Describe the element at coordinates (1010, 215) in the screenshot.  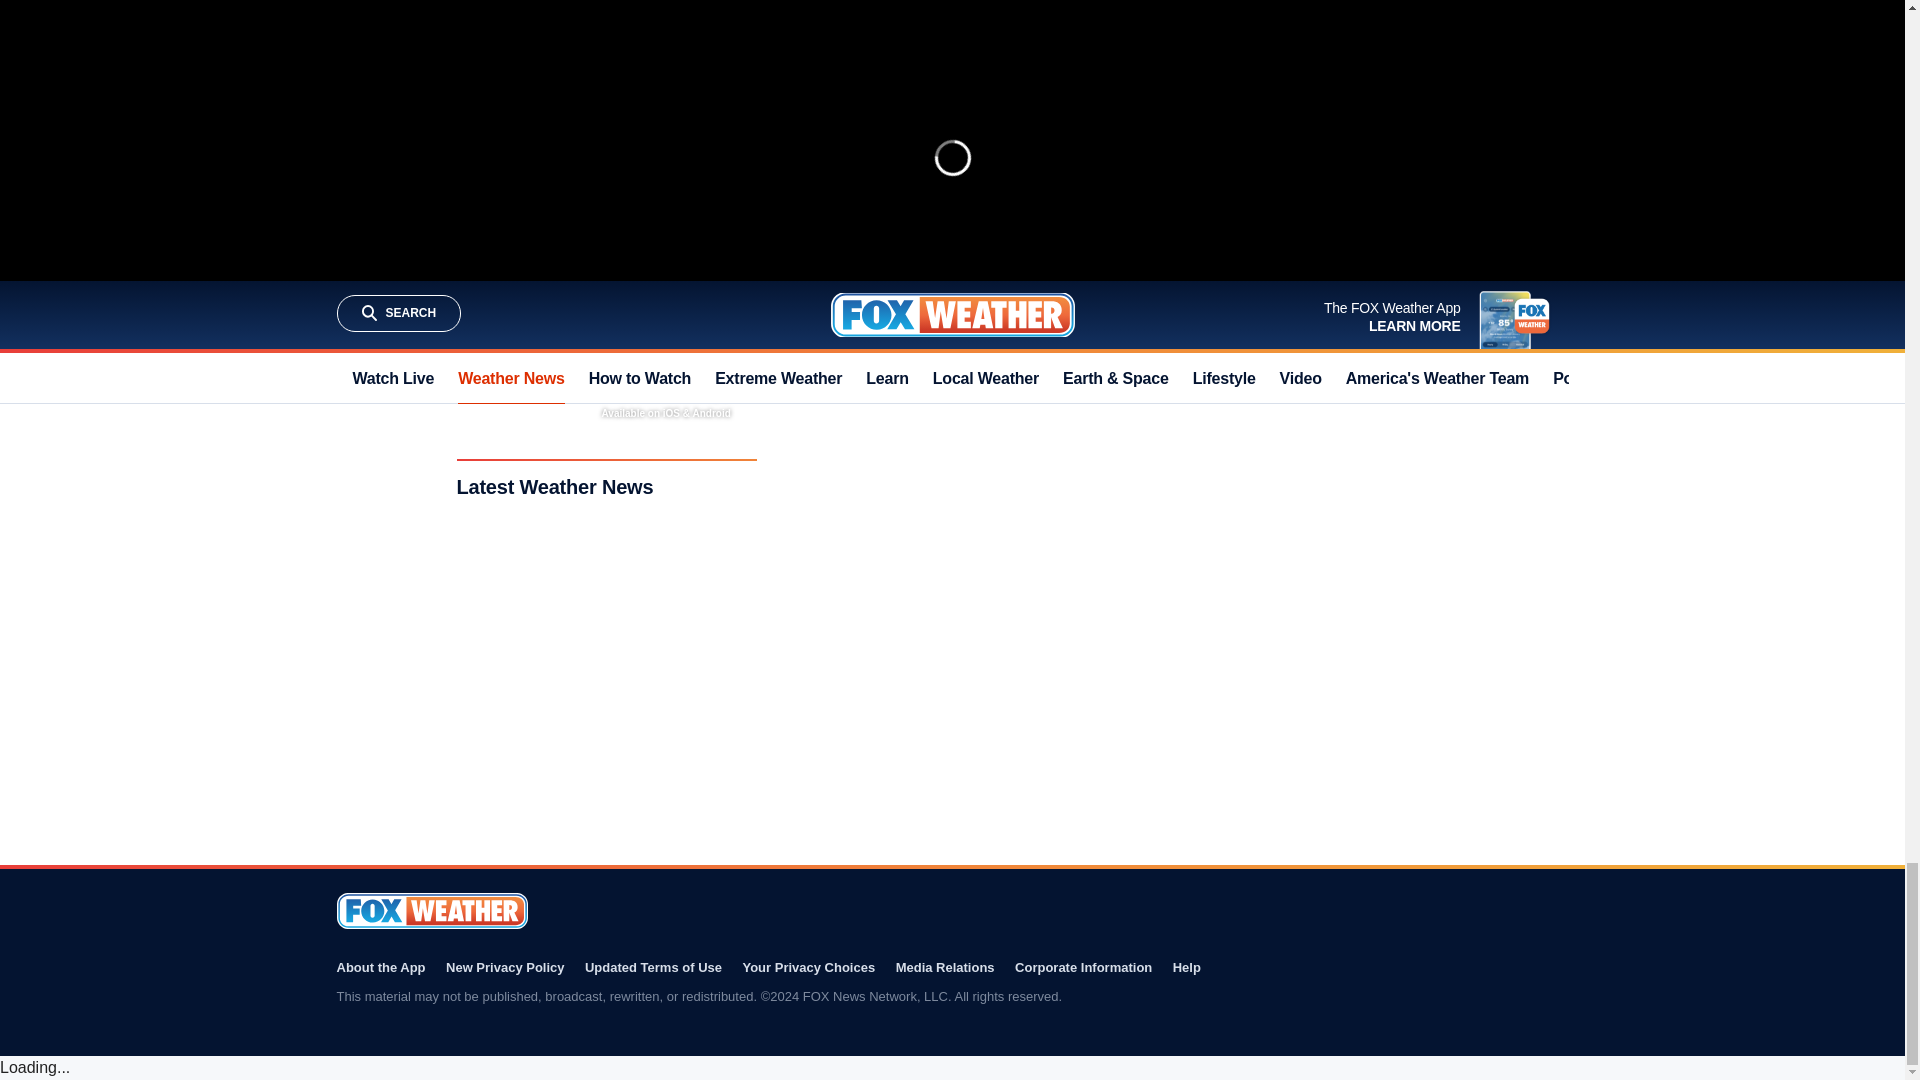
I see `FLOOD` at that location.